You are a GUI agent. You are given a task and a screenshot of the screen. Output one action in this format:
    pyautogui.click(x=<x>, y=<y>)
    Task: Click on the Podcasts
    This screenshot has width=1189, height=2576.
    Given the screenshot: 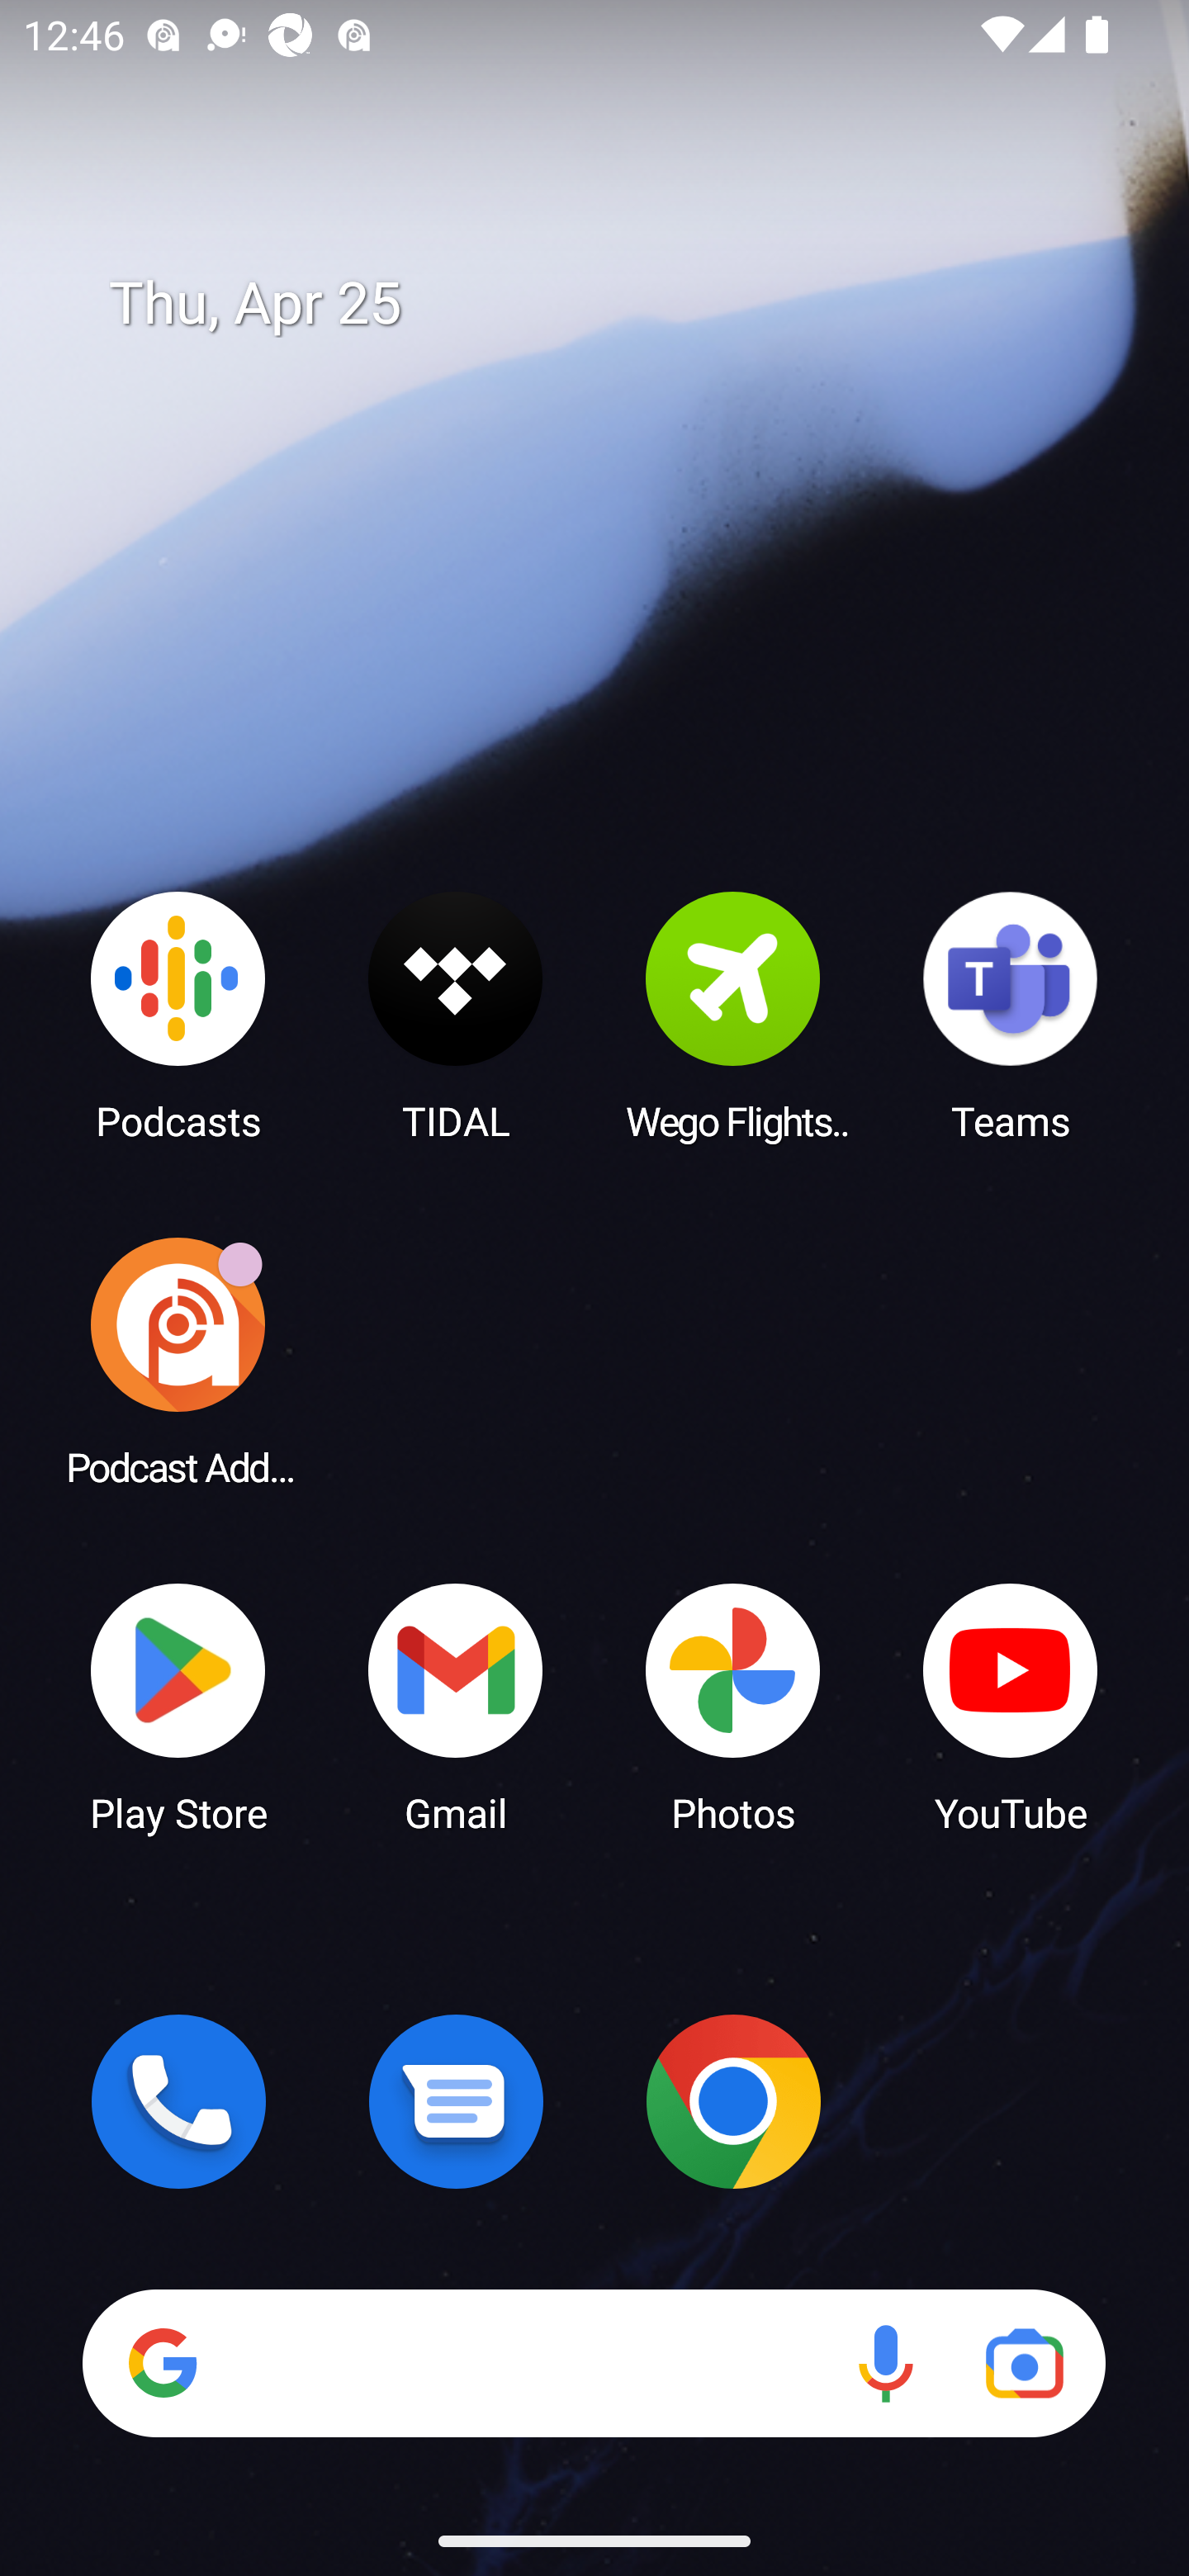 What is the action you would take?
    pyautogui.click(x=178, y=1015)
    